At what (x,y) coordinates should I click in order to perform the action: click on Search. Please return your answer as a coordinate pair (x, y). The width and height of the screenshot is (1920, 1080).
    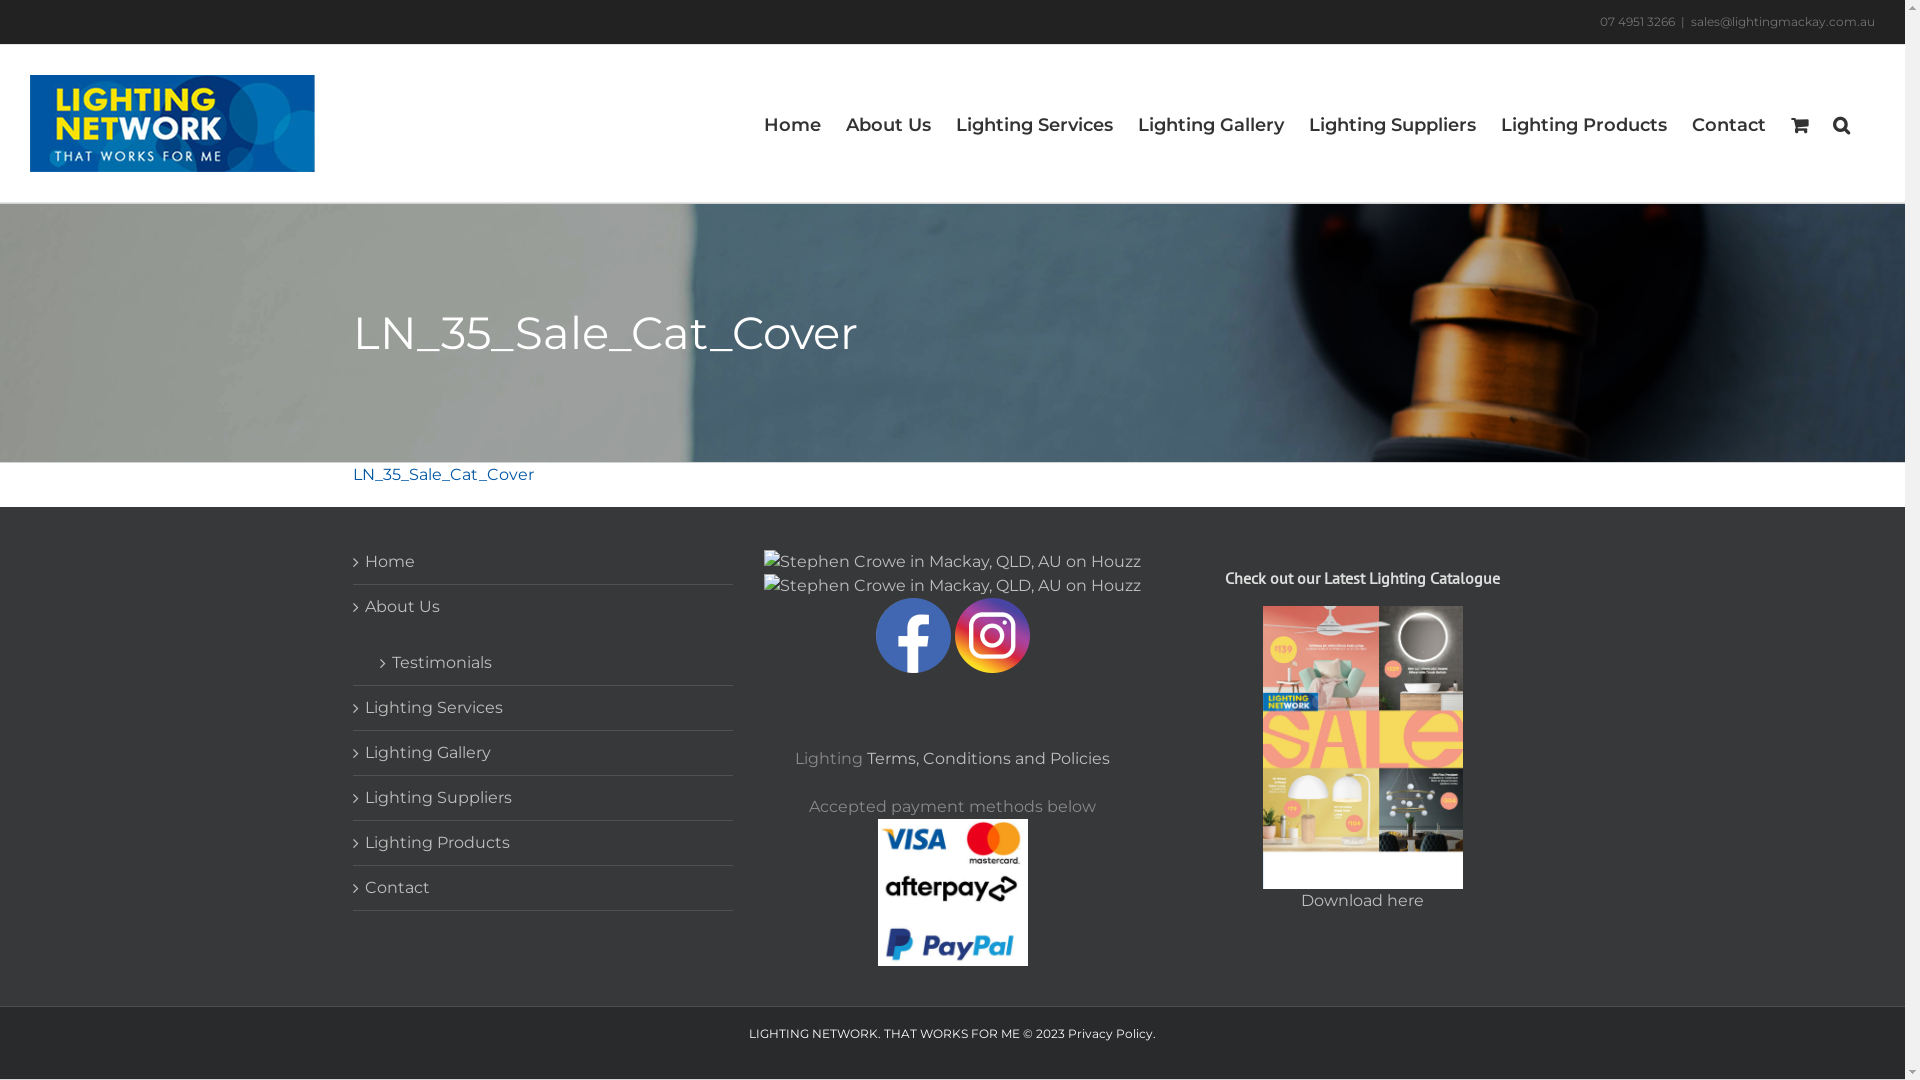
    Looking at the image, I should click on (1842, 124).